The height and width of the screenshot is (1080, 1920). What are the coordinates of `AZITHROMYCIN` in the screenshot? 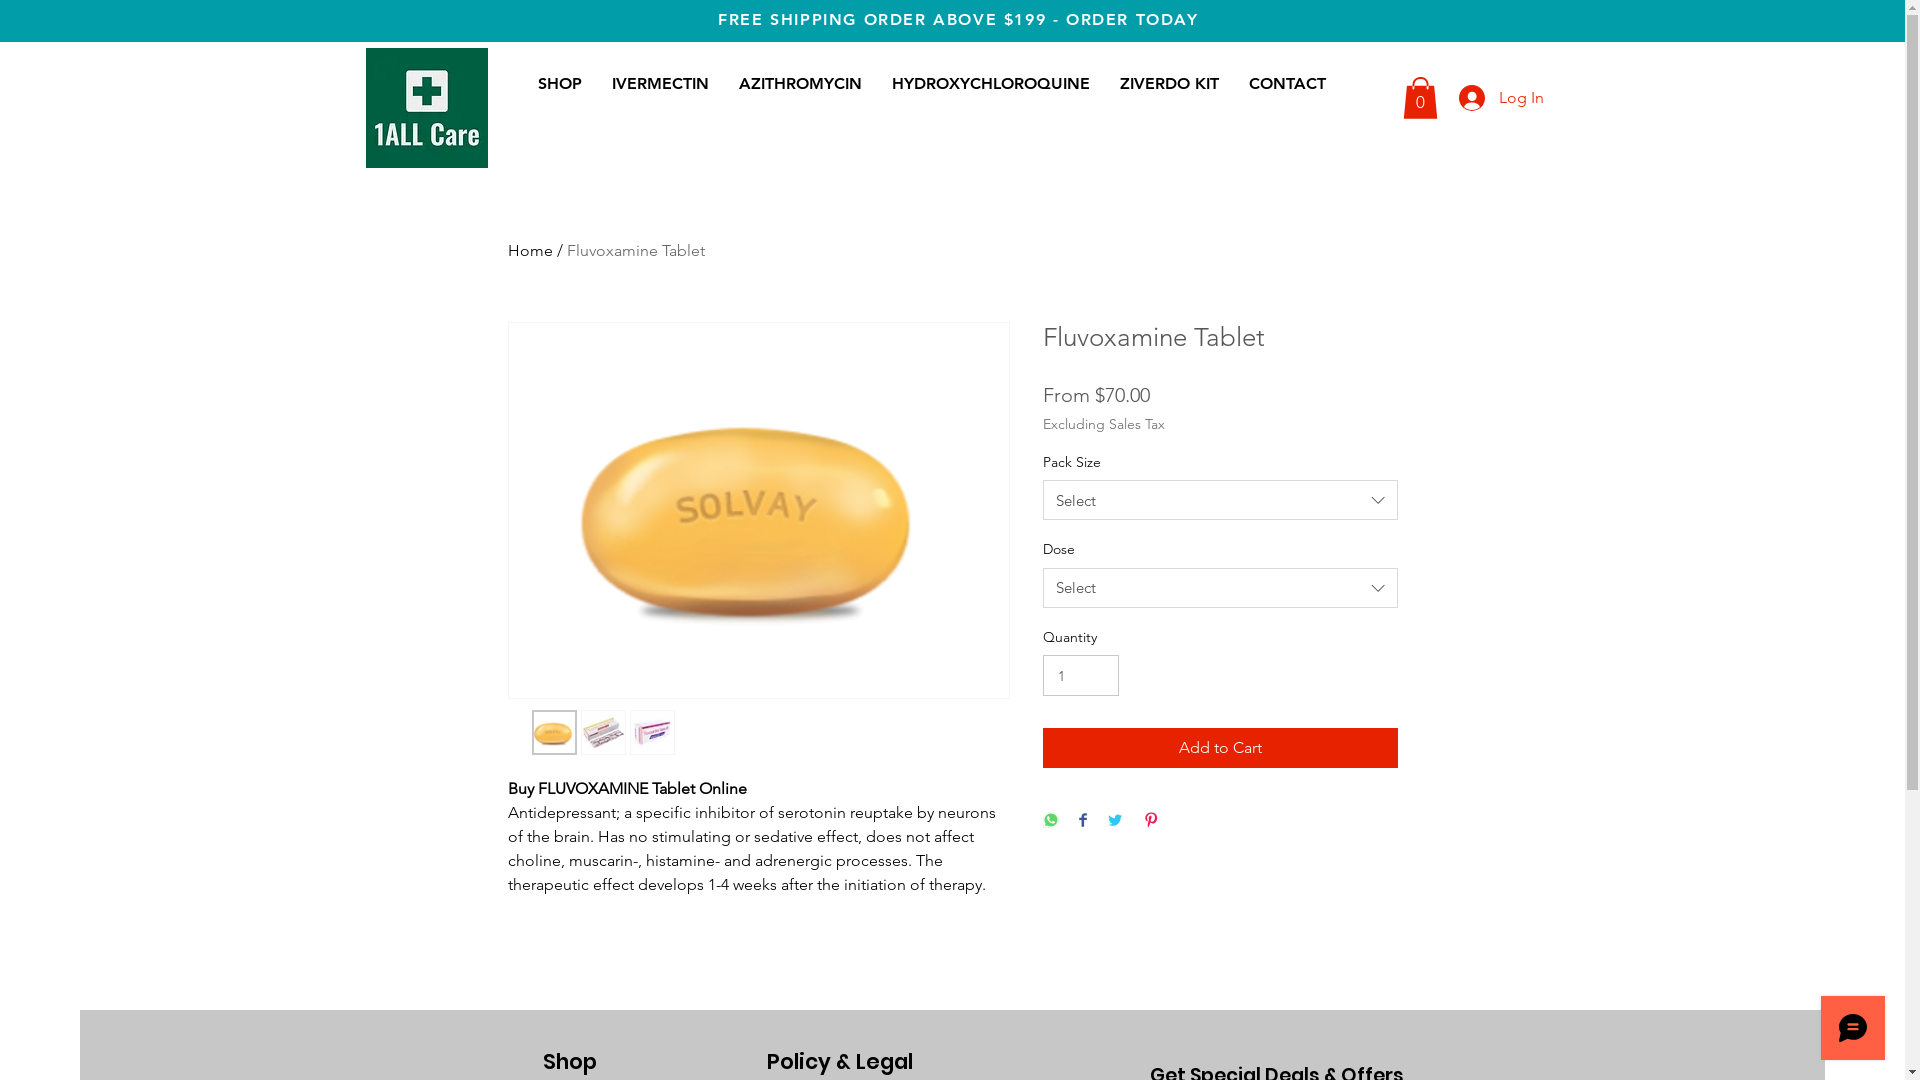 It's located at (800, 84).